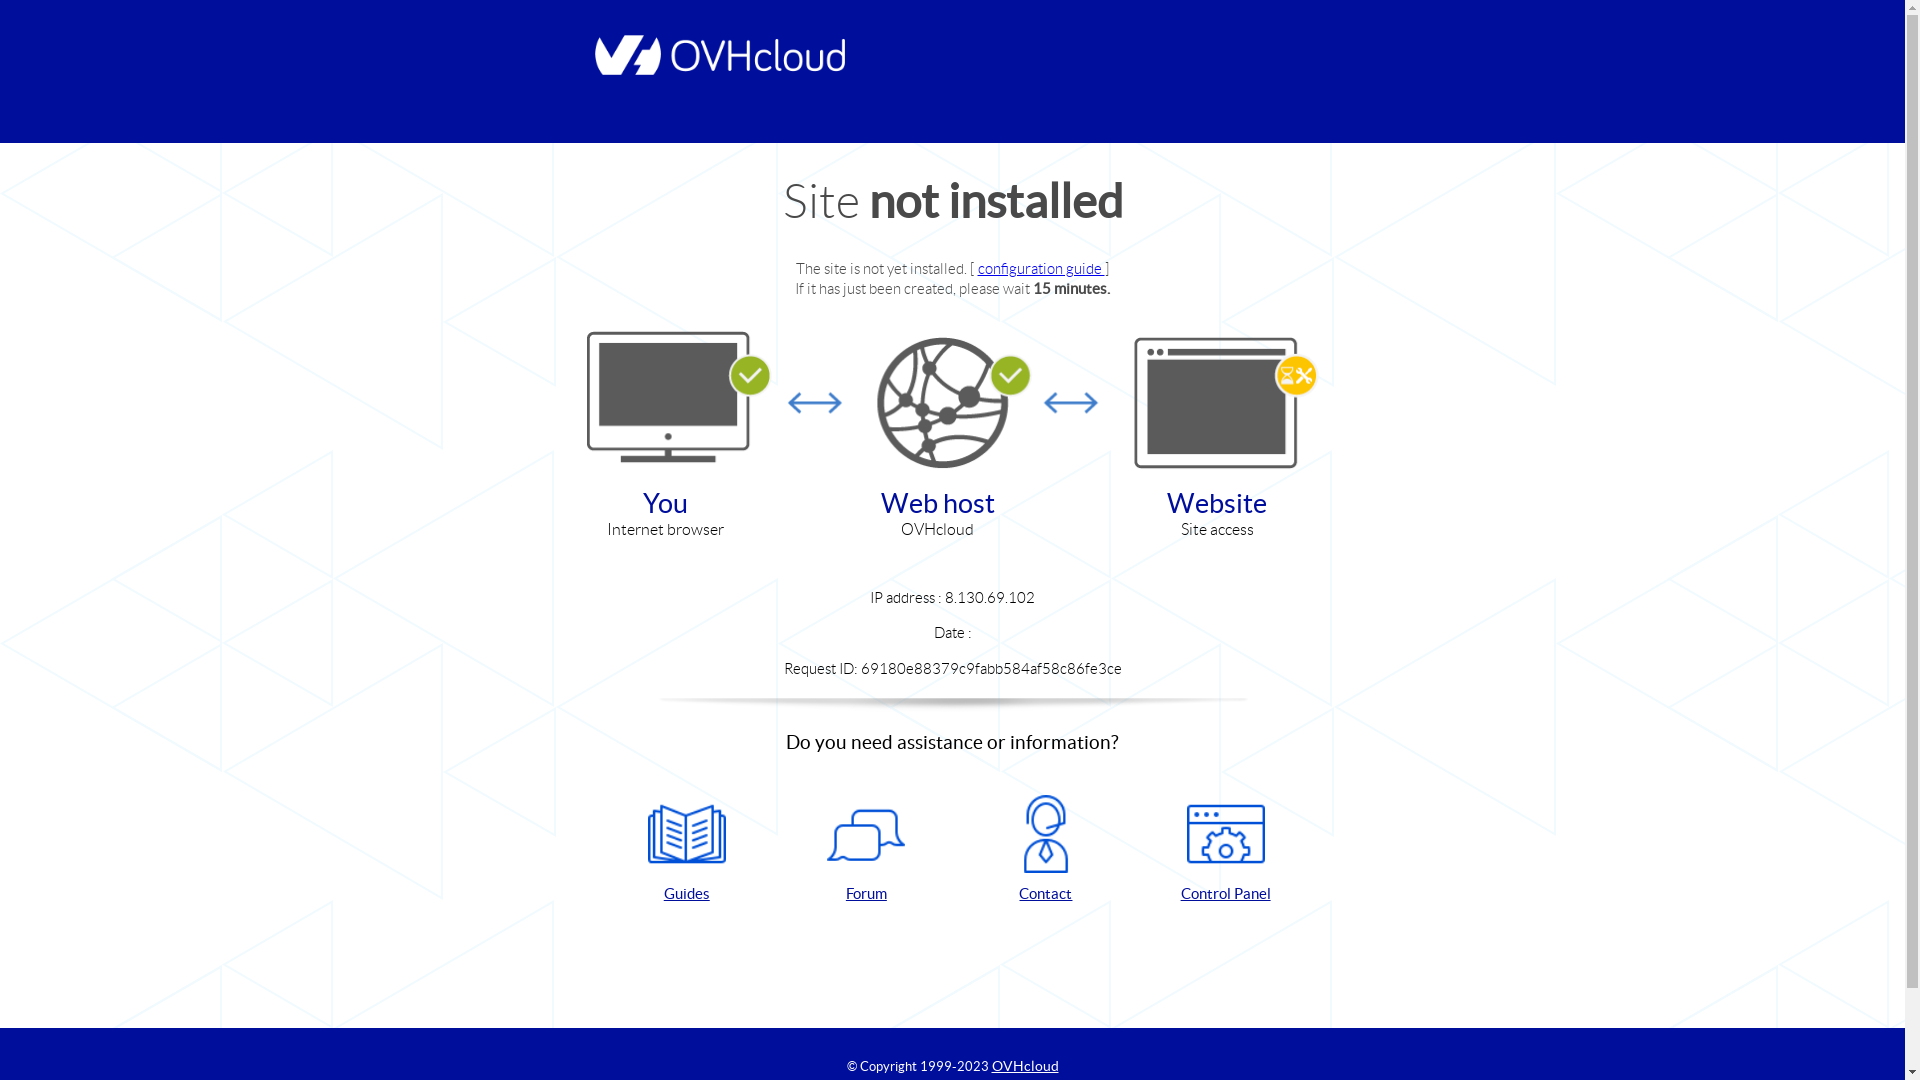 The height and width of the screenshot is (1080, 1920). Describe the element at coordinates (1046, 850) in the screenshot. I see `Contact` at that location.